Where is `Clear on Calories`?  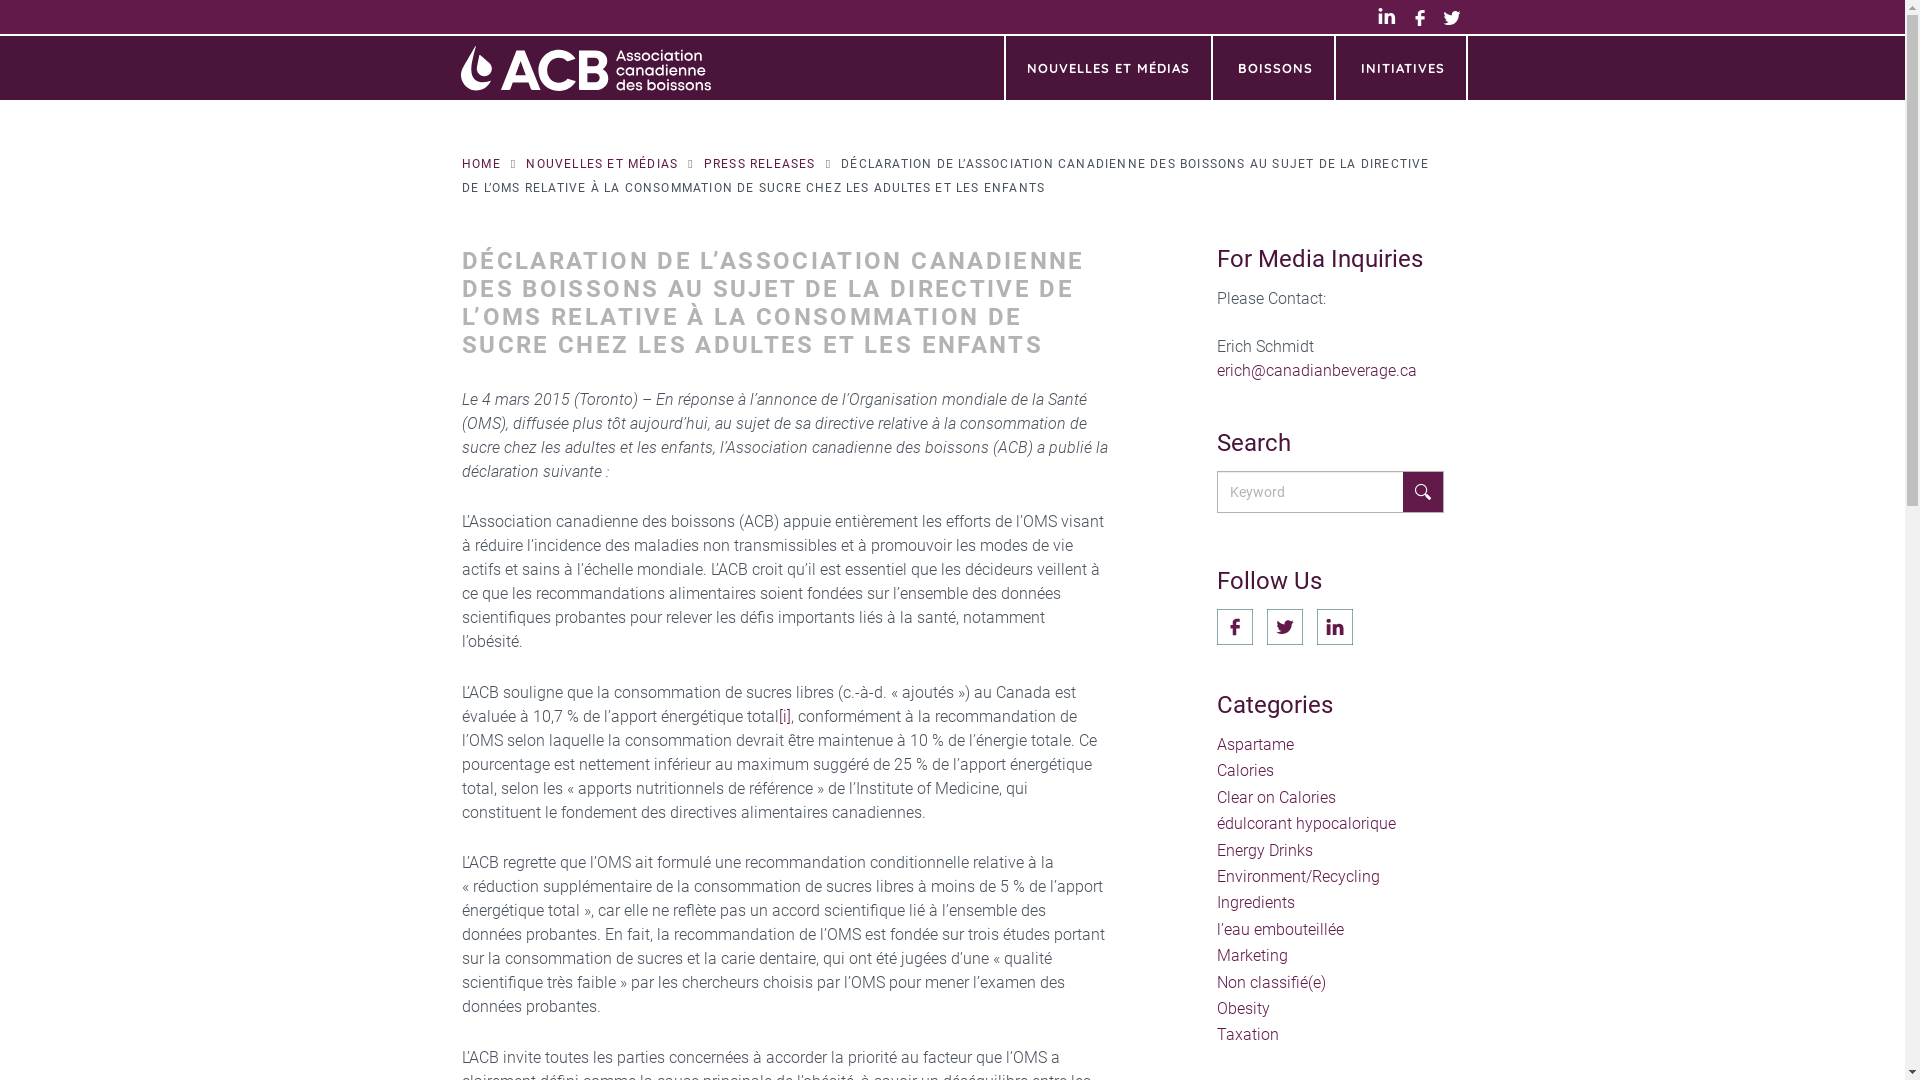 Clear on Calories is located at coordinates (1276, 798).